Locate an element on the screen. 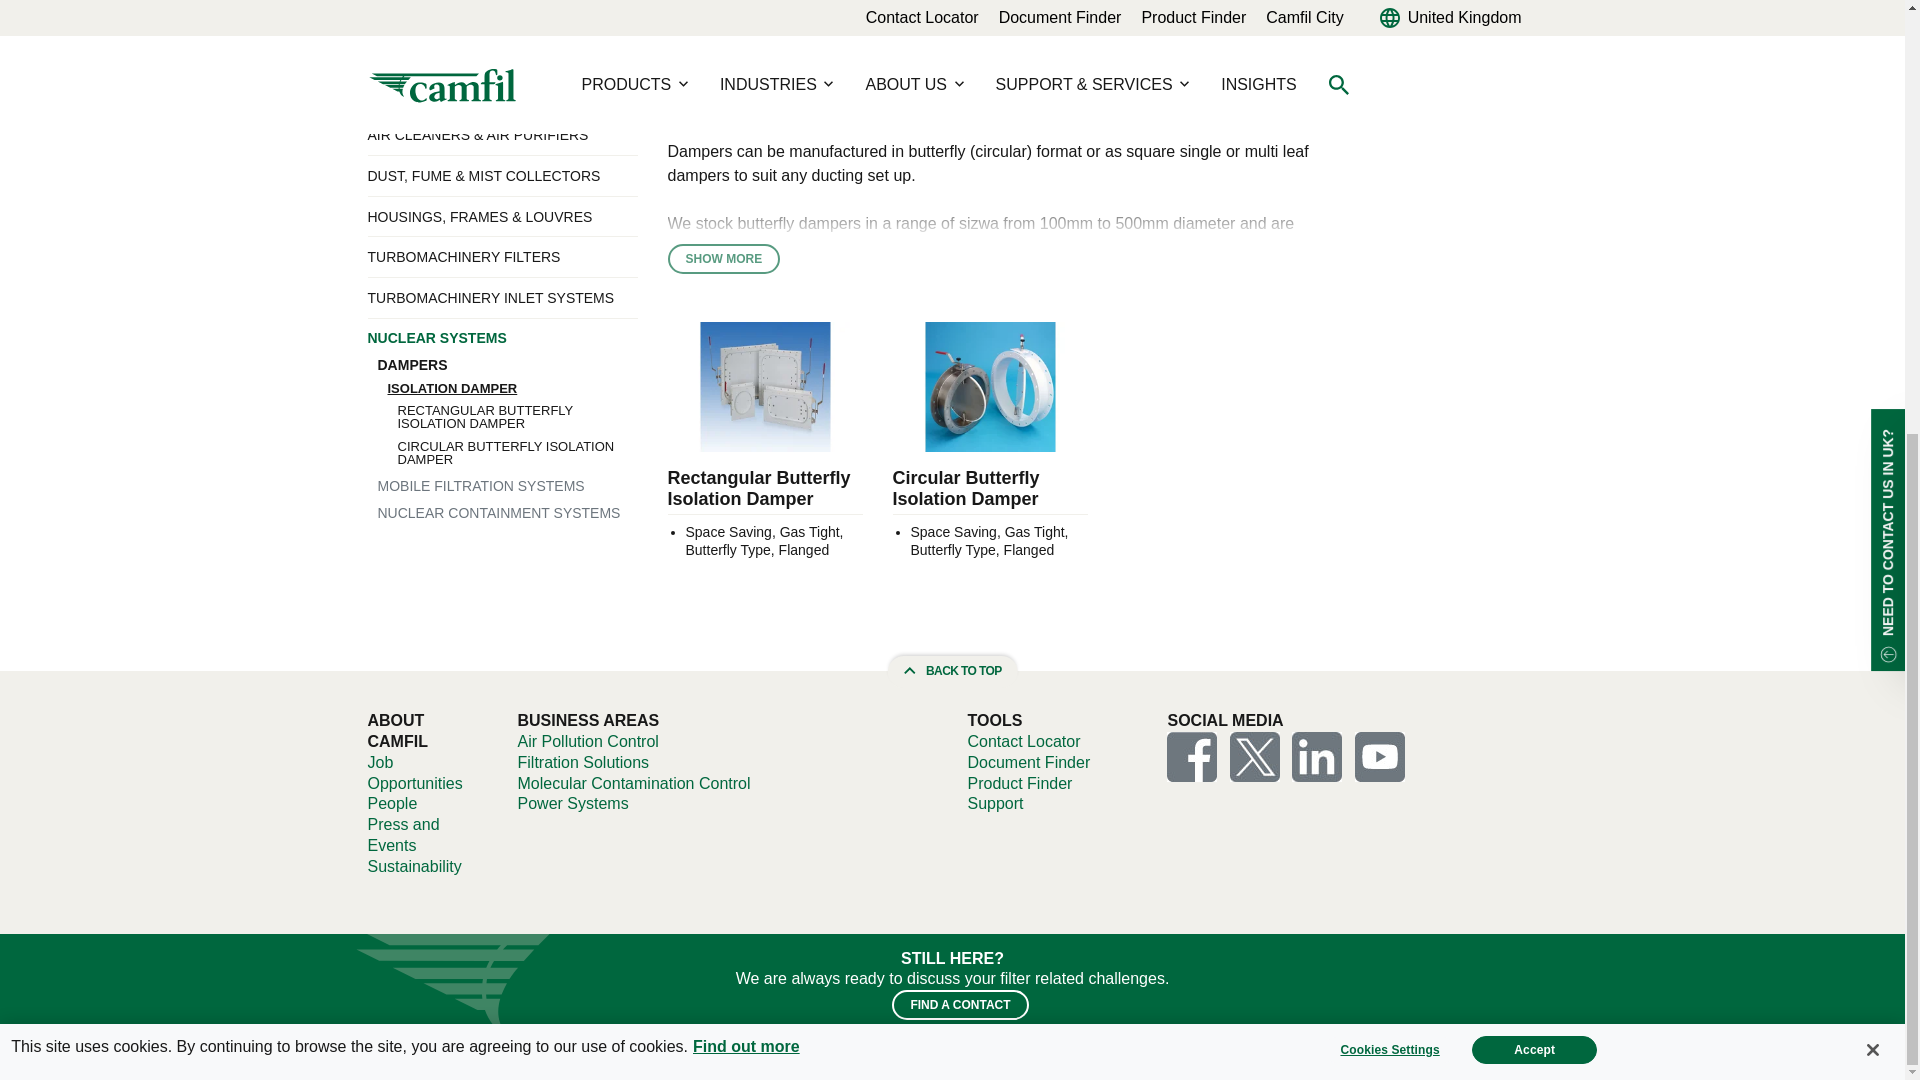 Image resolution: width=1920 pixels, height=1080 pixels. Linkedin is located at coordinates (1317, 755).